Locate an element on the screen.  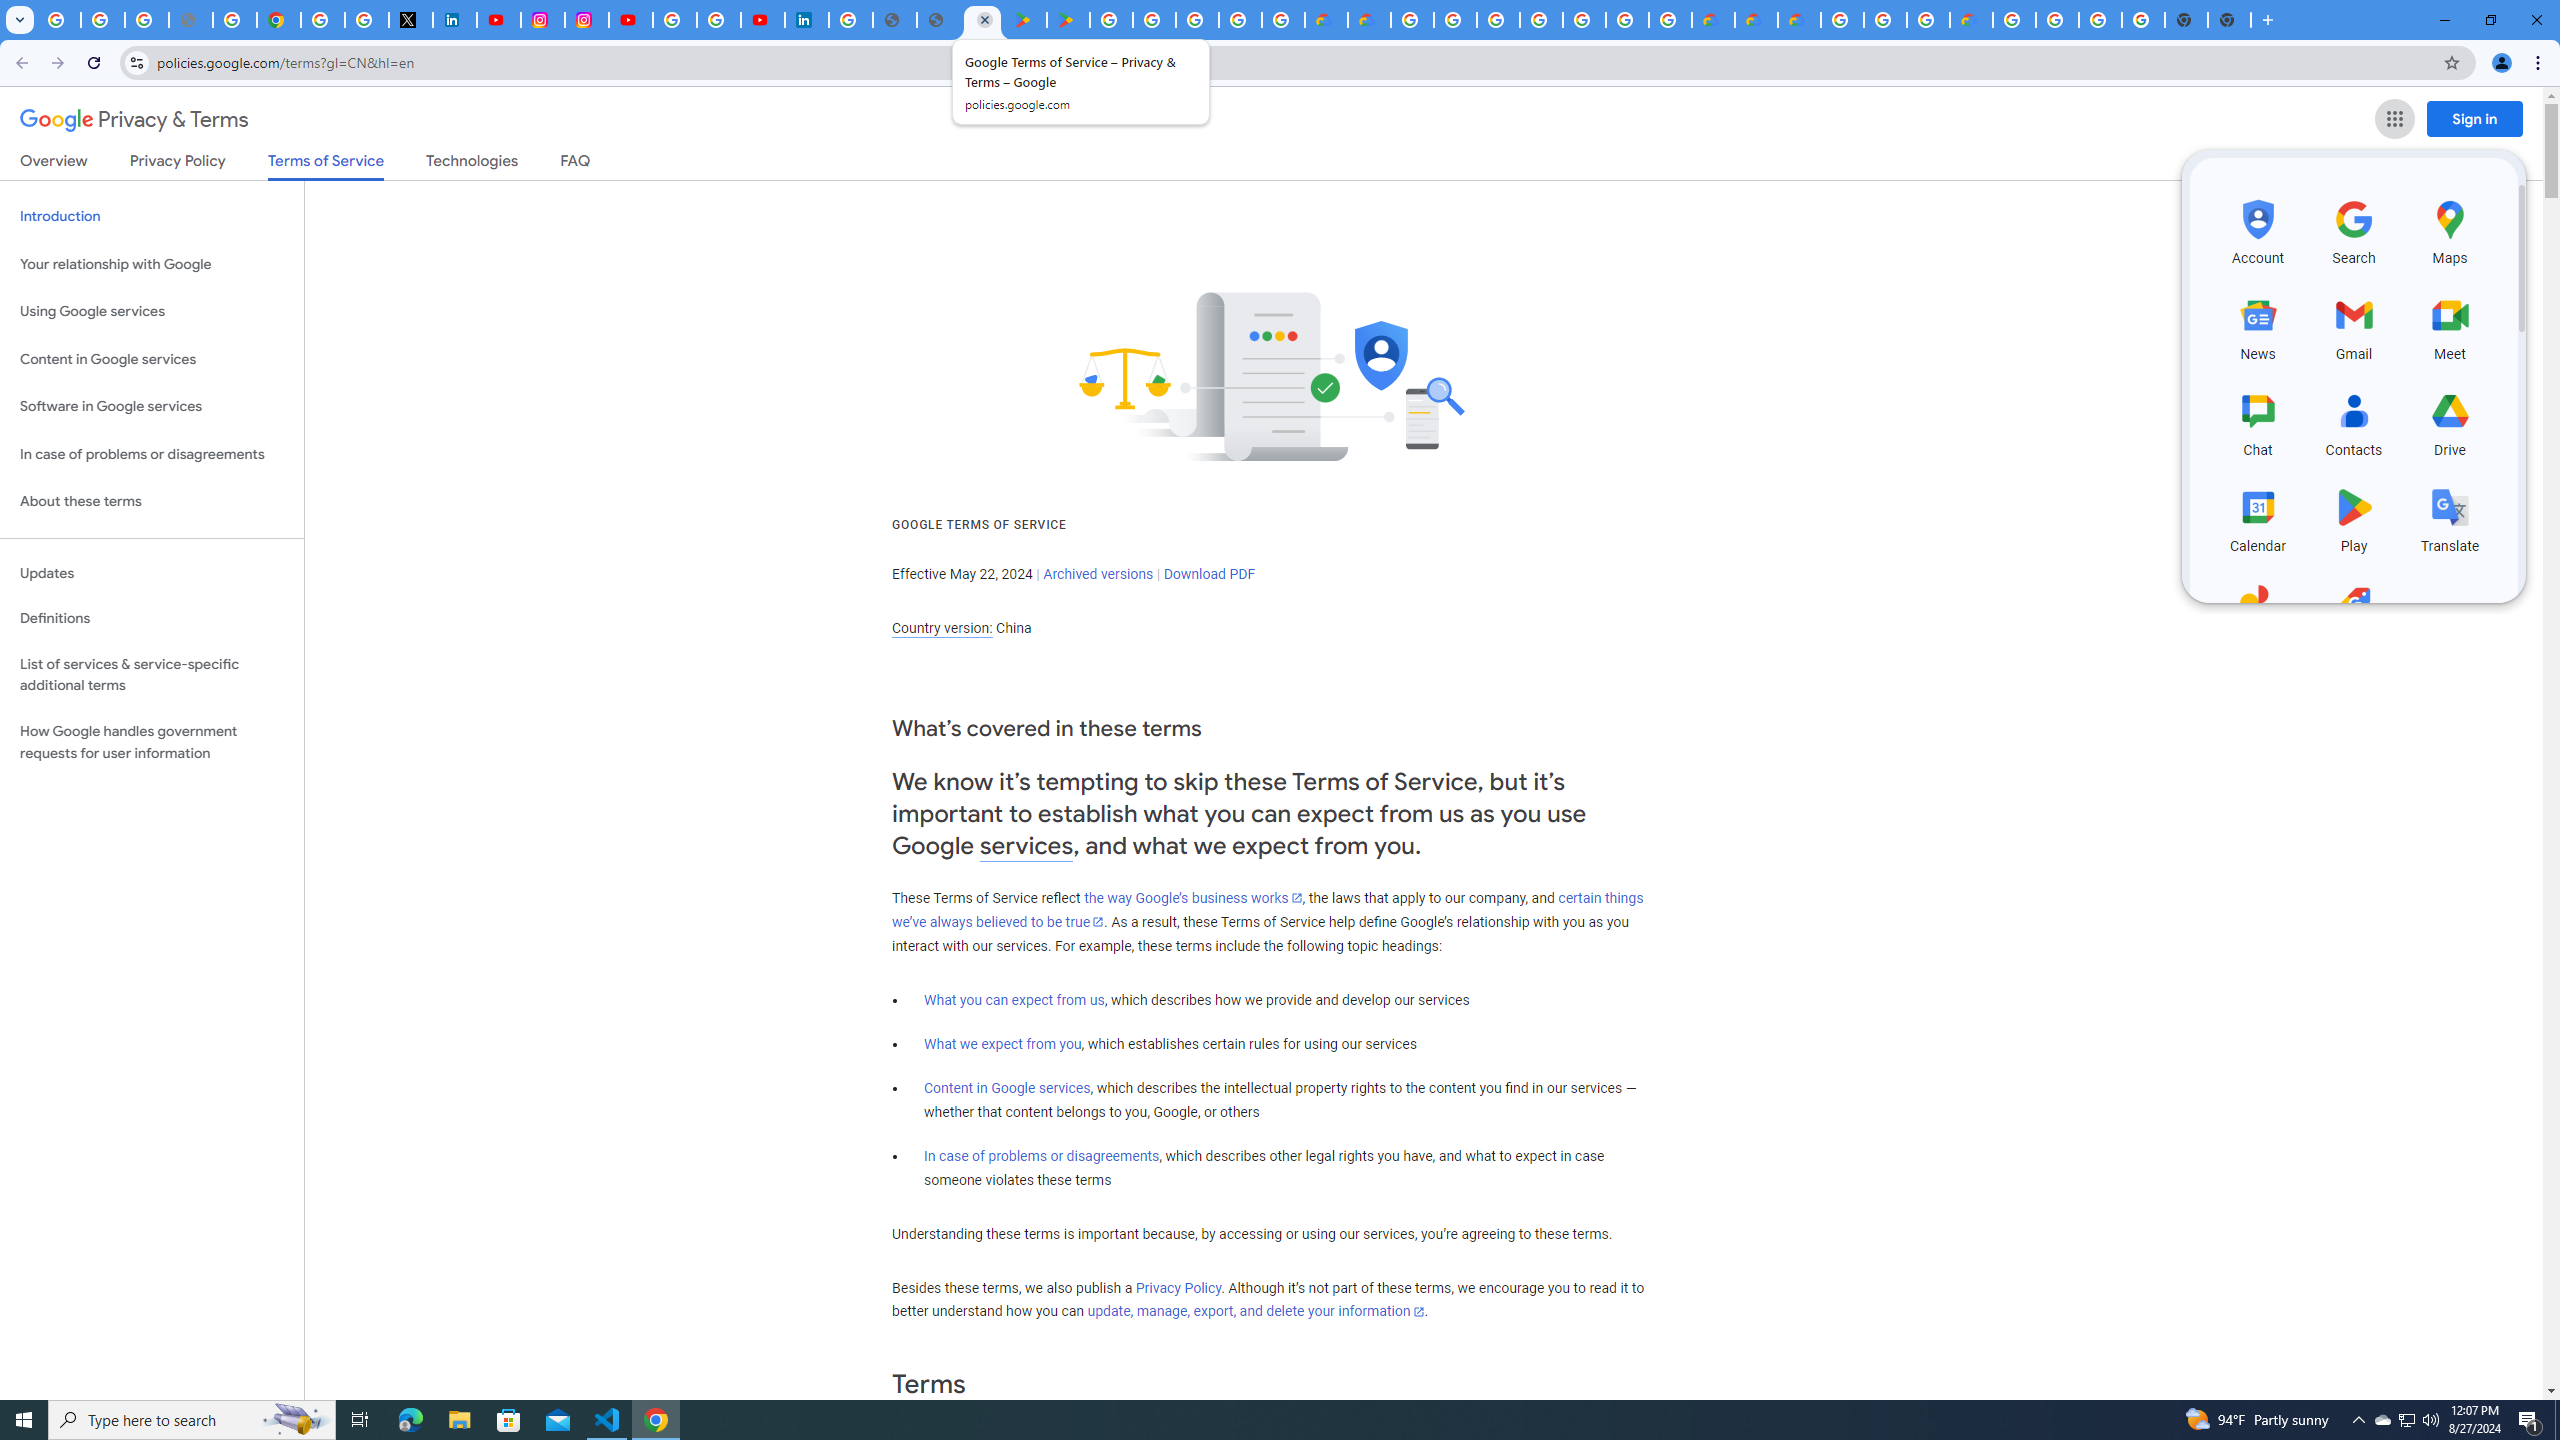
User Details is located at coordinates (939, 20).